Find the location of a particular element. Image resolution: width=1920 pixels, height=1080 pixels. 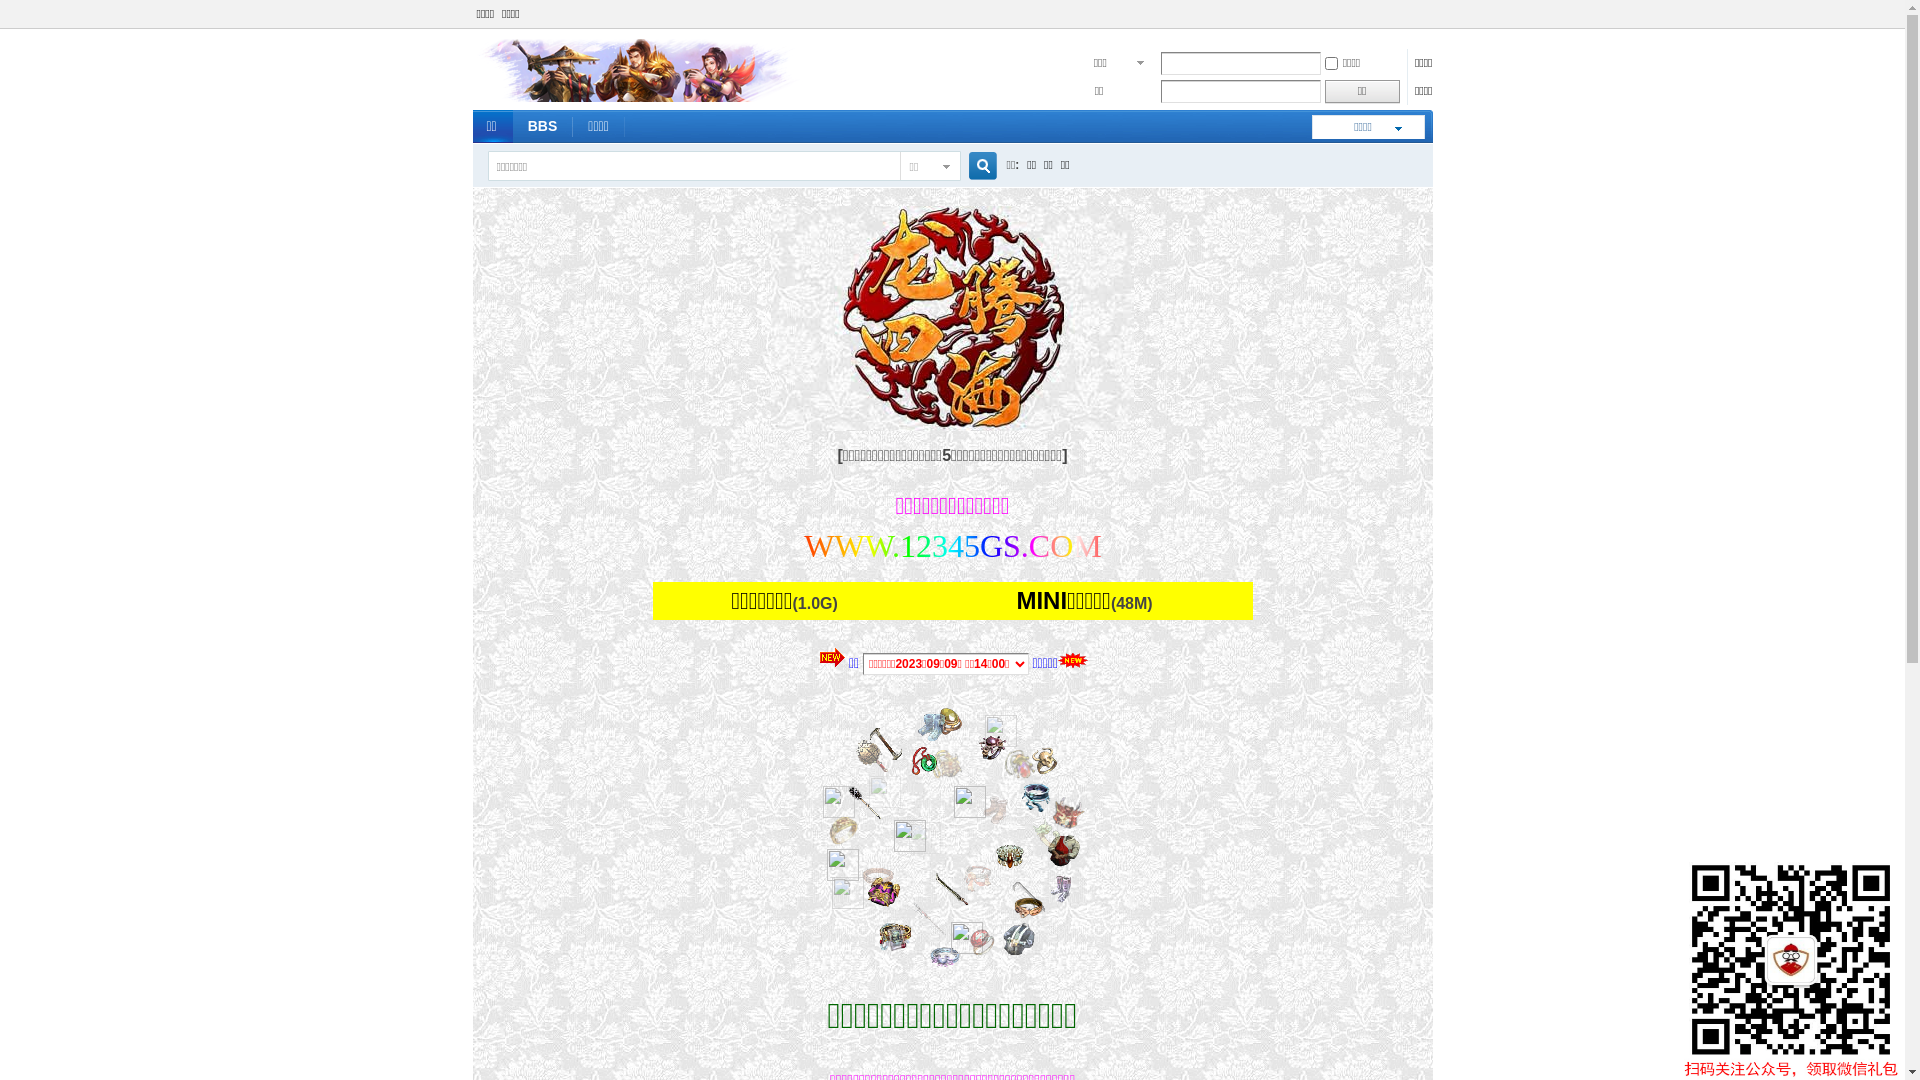

true is located at coordinates (974, 166).